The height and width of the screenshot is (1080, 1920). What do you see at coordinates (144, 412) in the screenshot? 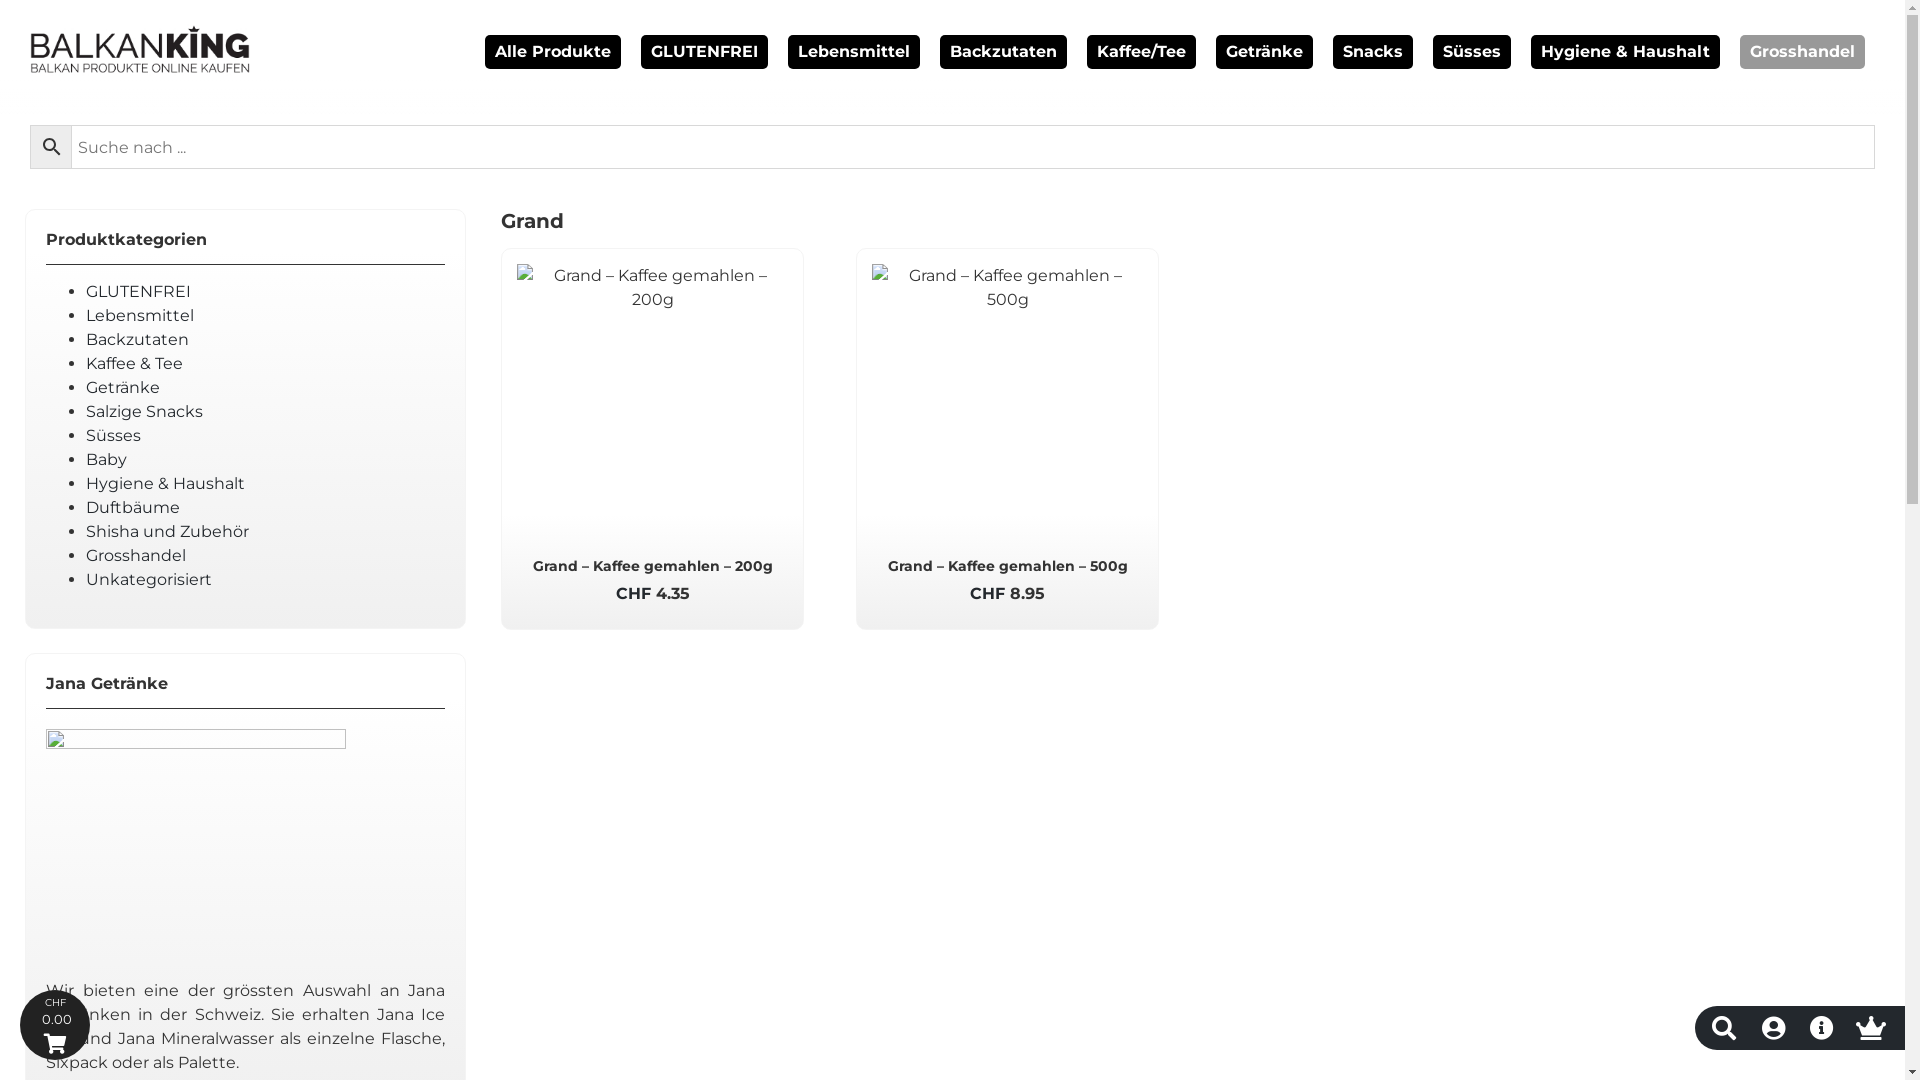
I see `Salzige Snacks` at bounding box center [144, 412].